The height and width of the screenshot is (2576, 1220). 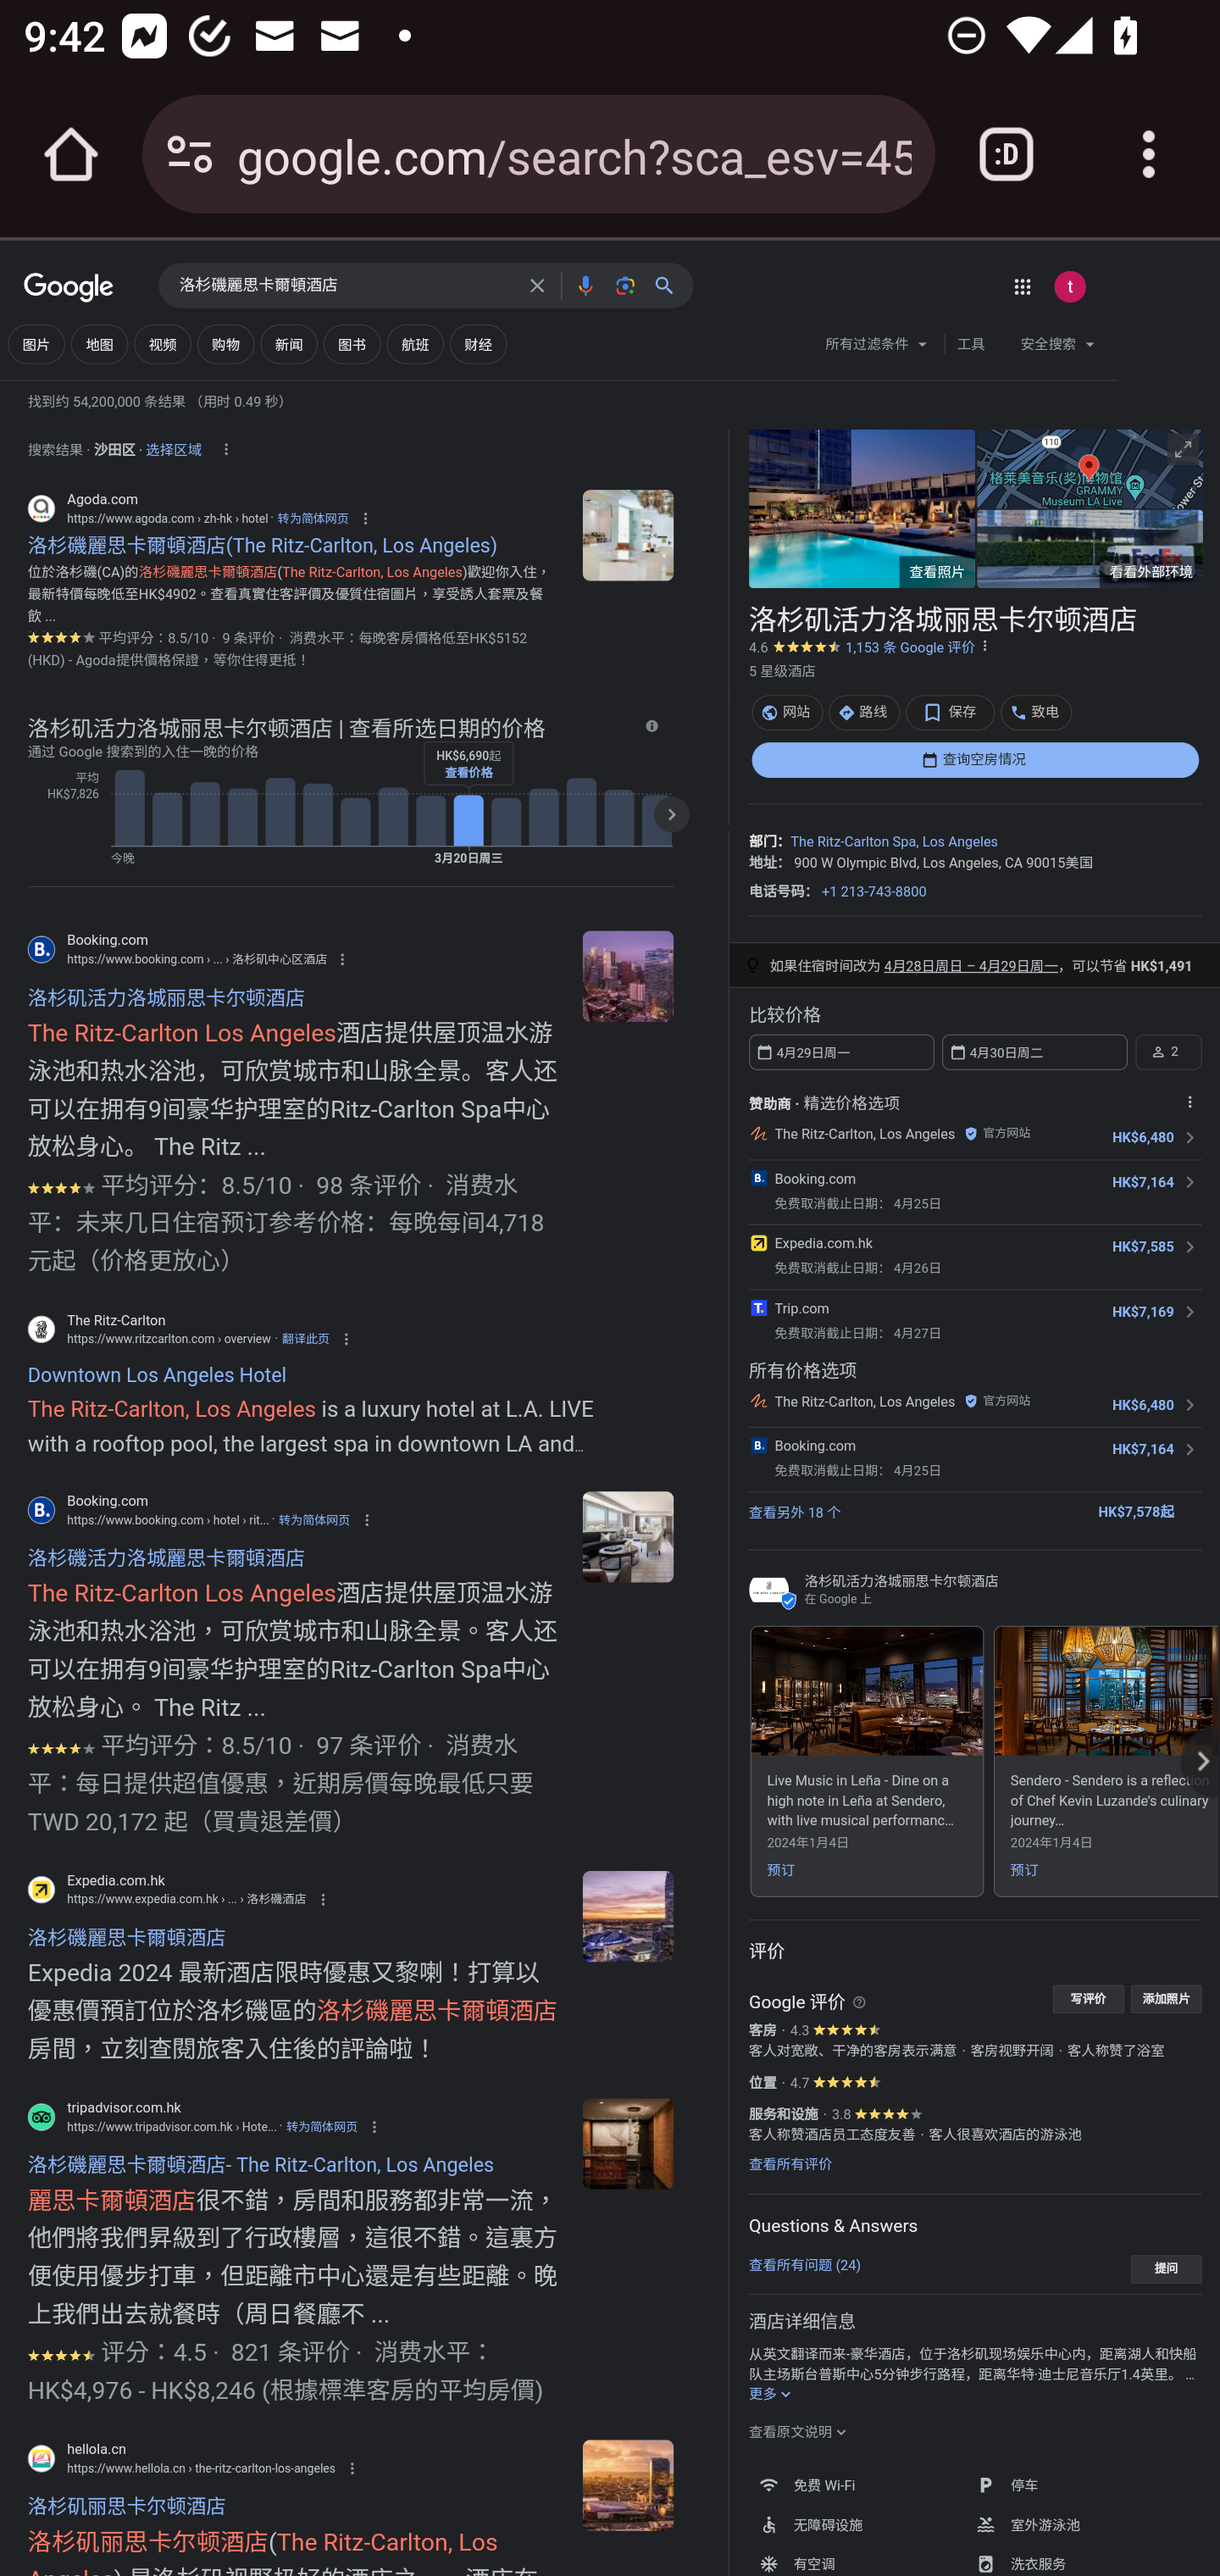 What do you see at coordinates (36, 344) in the screenshot?
I see `图片` at bounding box center [36, 344].